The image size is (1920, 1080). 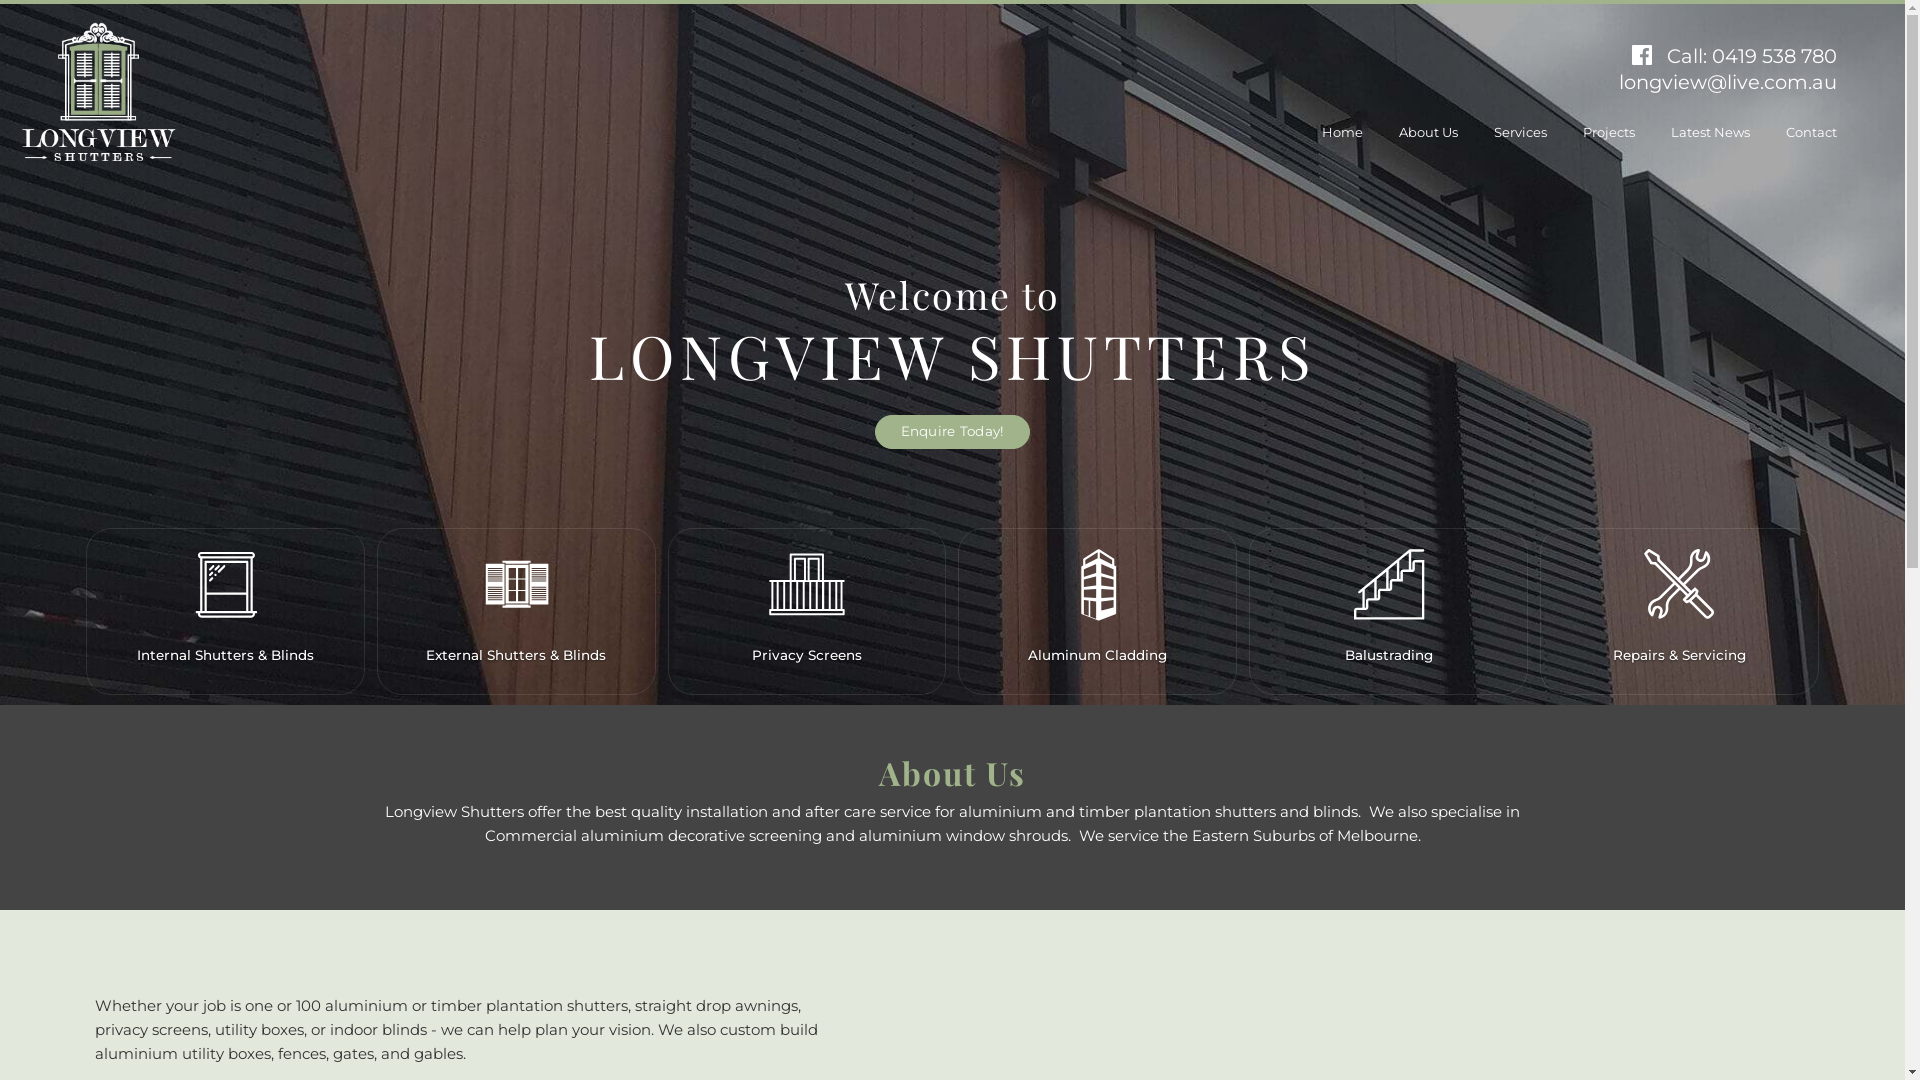 I want to click on Projects, so click(x=1609, y=132).